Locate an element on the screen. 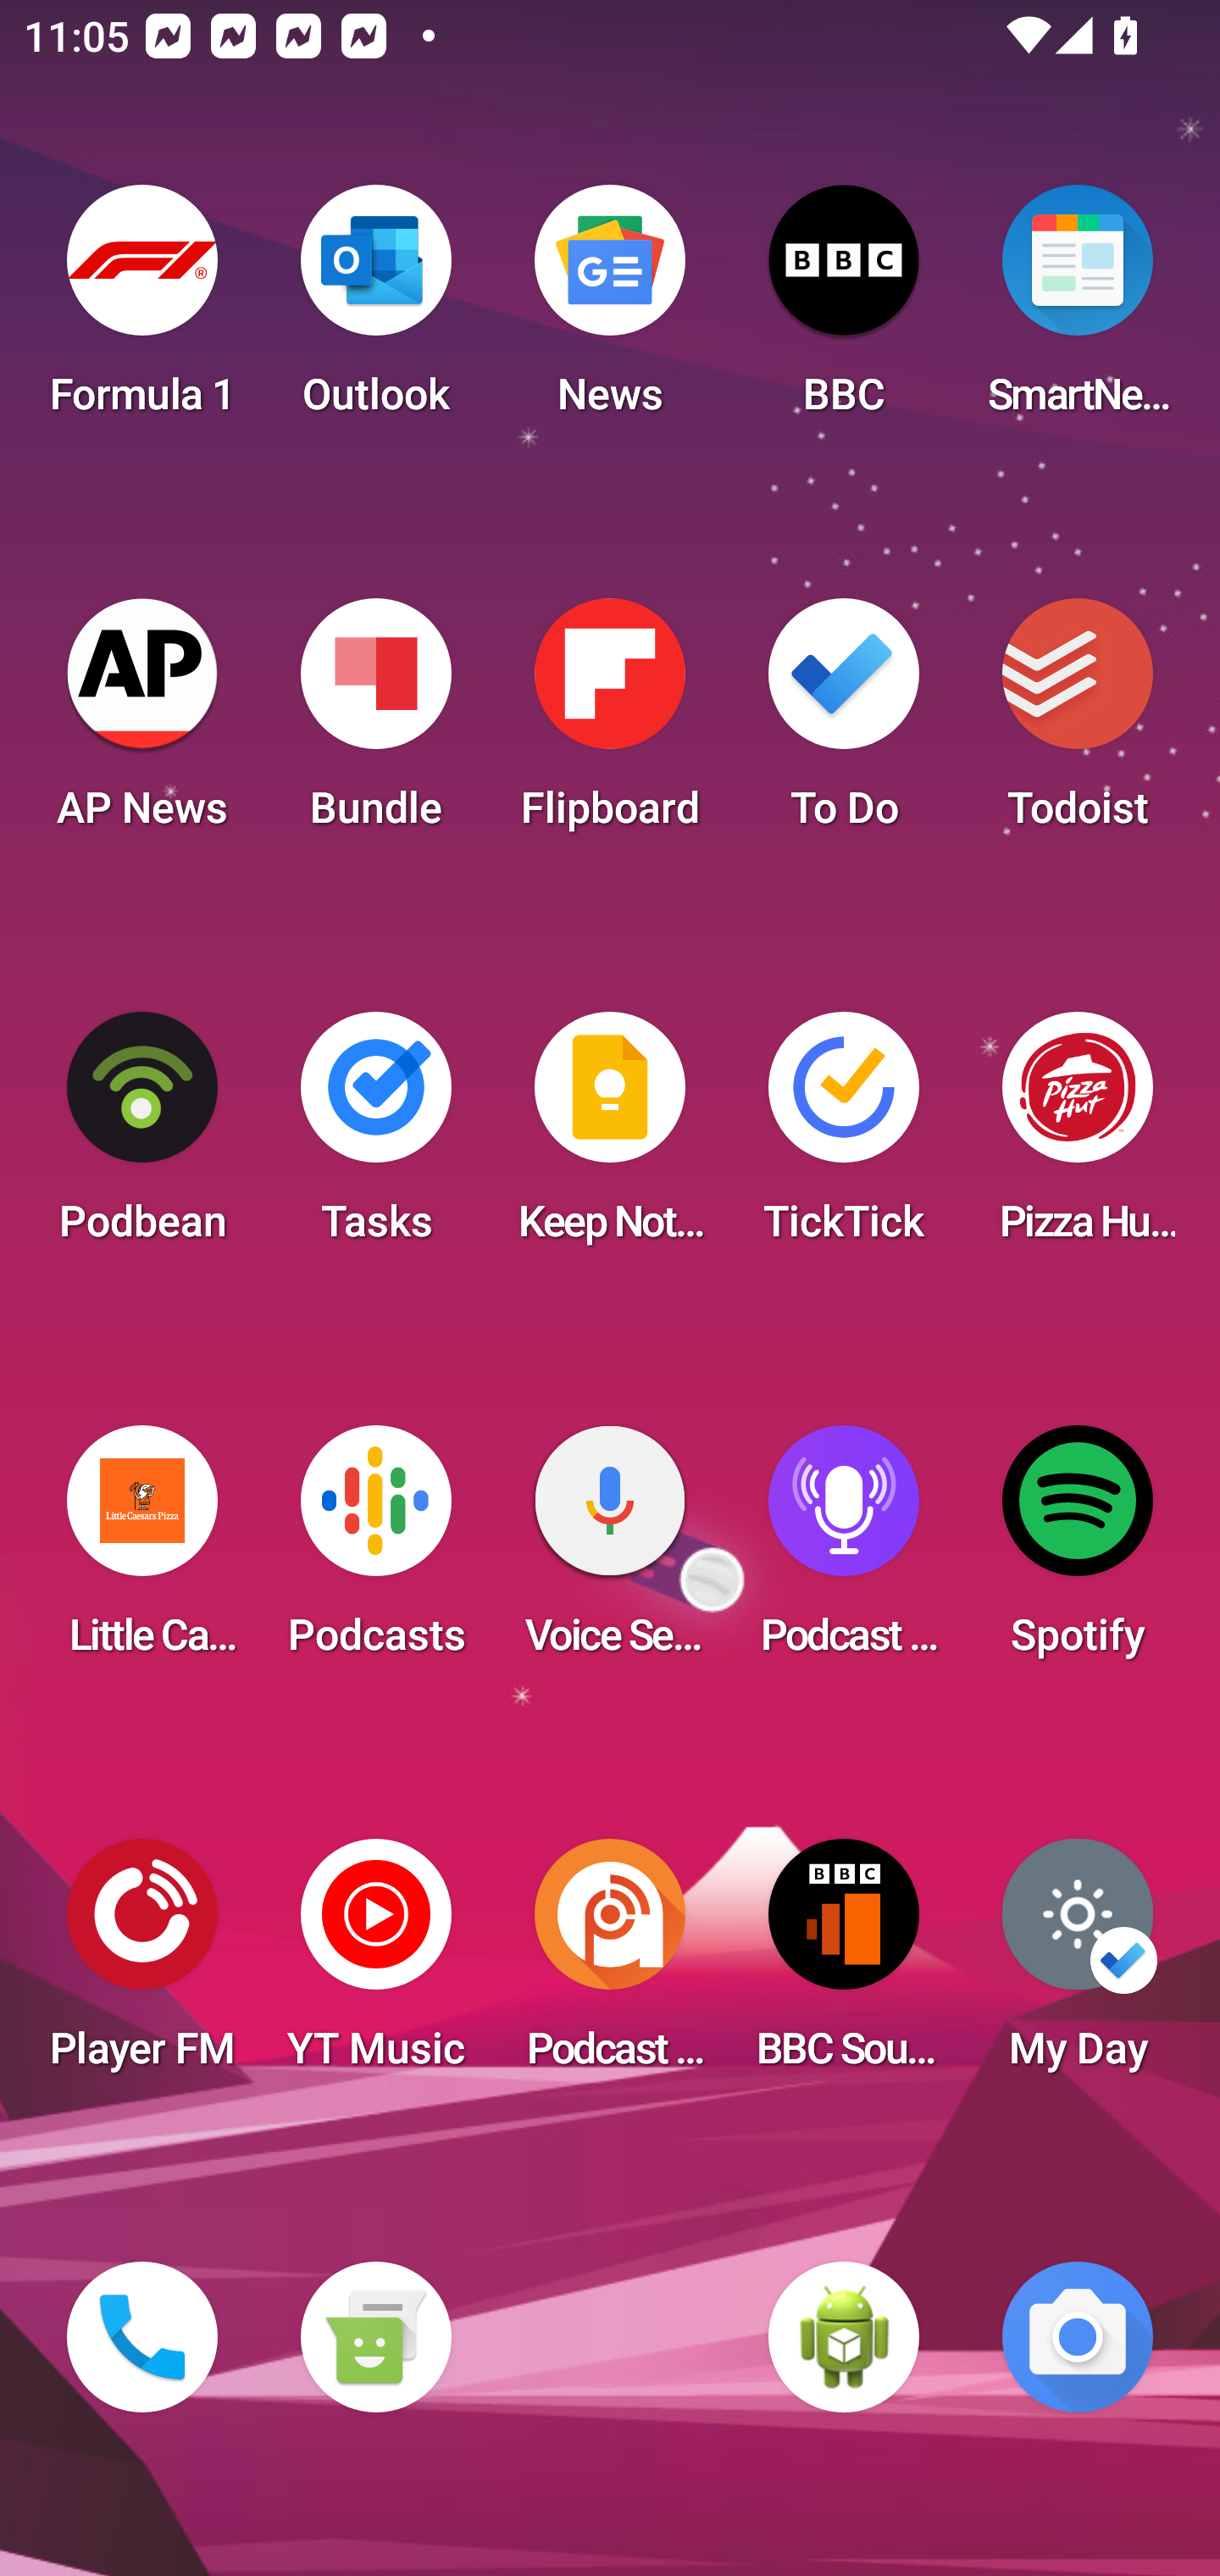  Little Caesars Pizza is located at coordinates (142, 1551).